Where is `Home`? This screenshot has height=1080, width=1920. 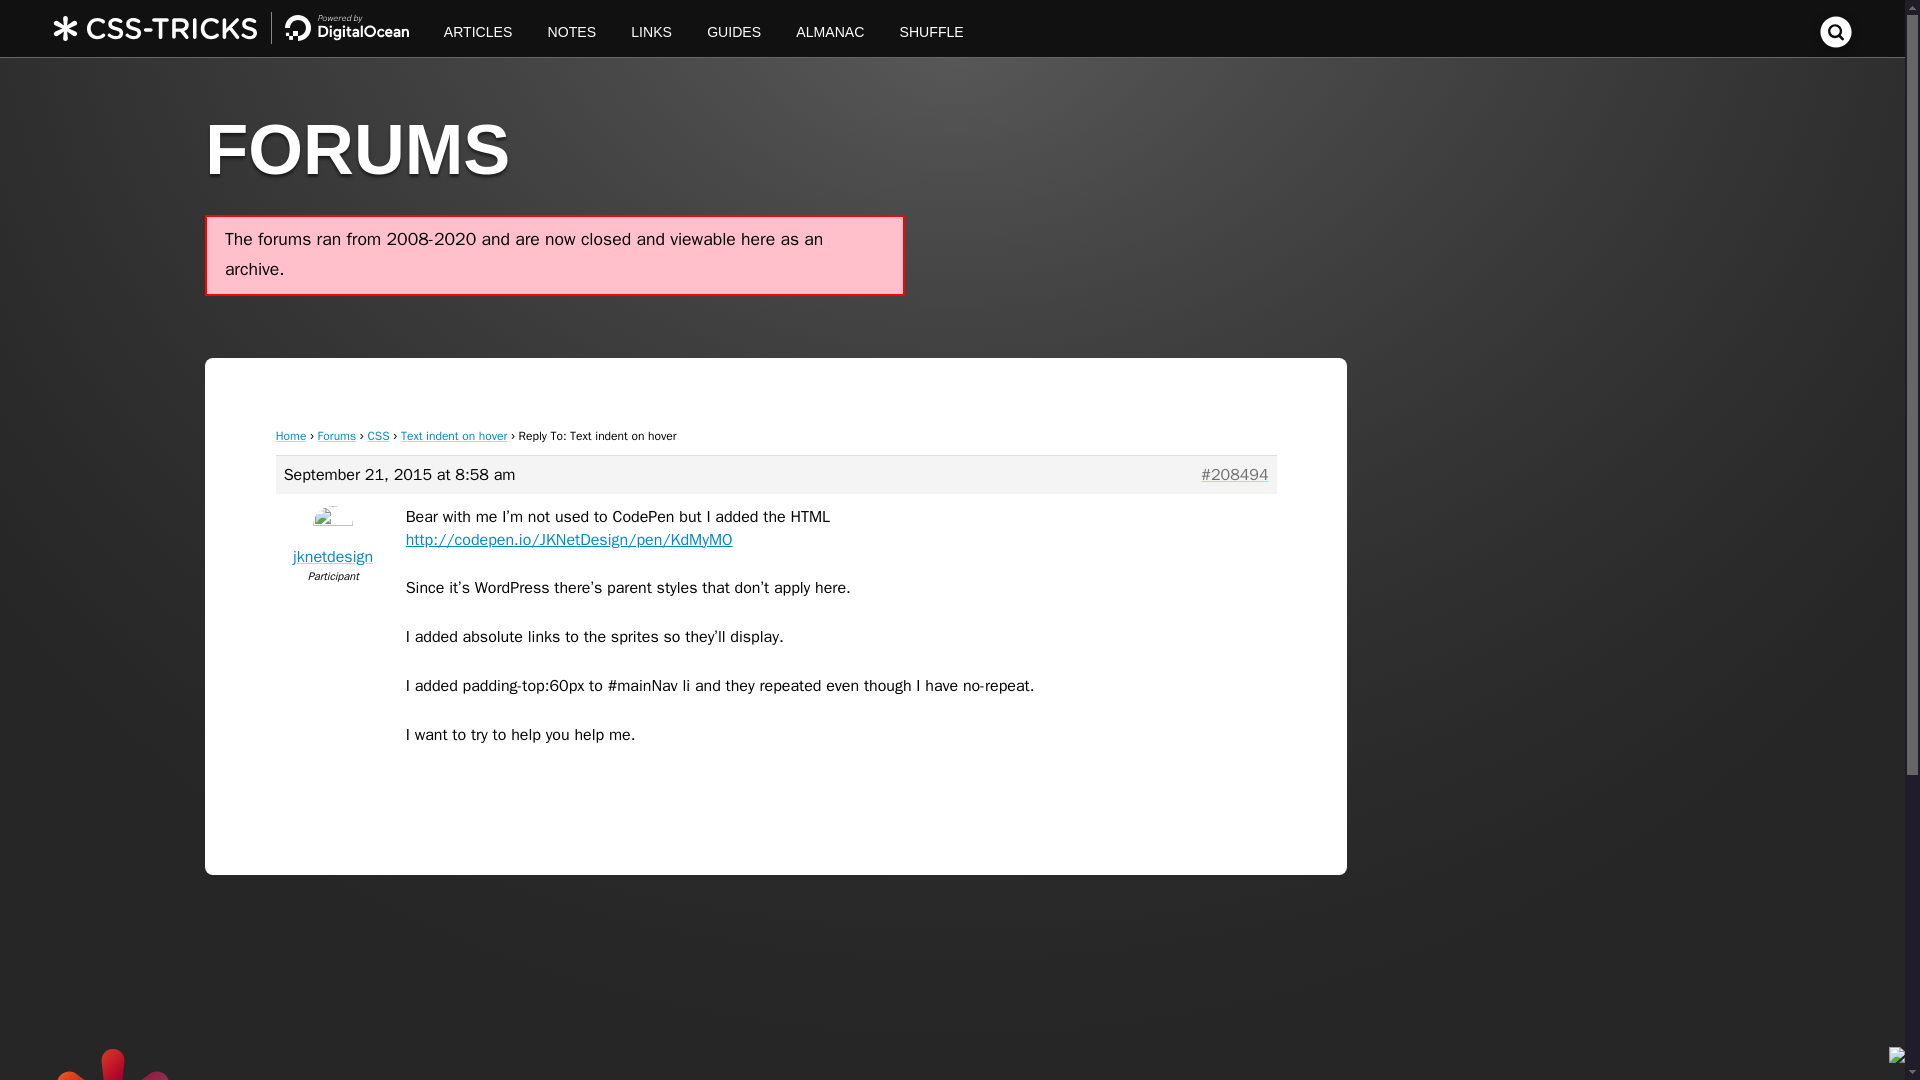 Home is located at coordinates (292, 435).